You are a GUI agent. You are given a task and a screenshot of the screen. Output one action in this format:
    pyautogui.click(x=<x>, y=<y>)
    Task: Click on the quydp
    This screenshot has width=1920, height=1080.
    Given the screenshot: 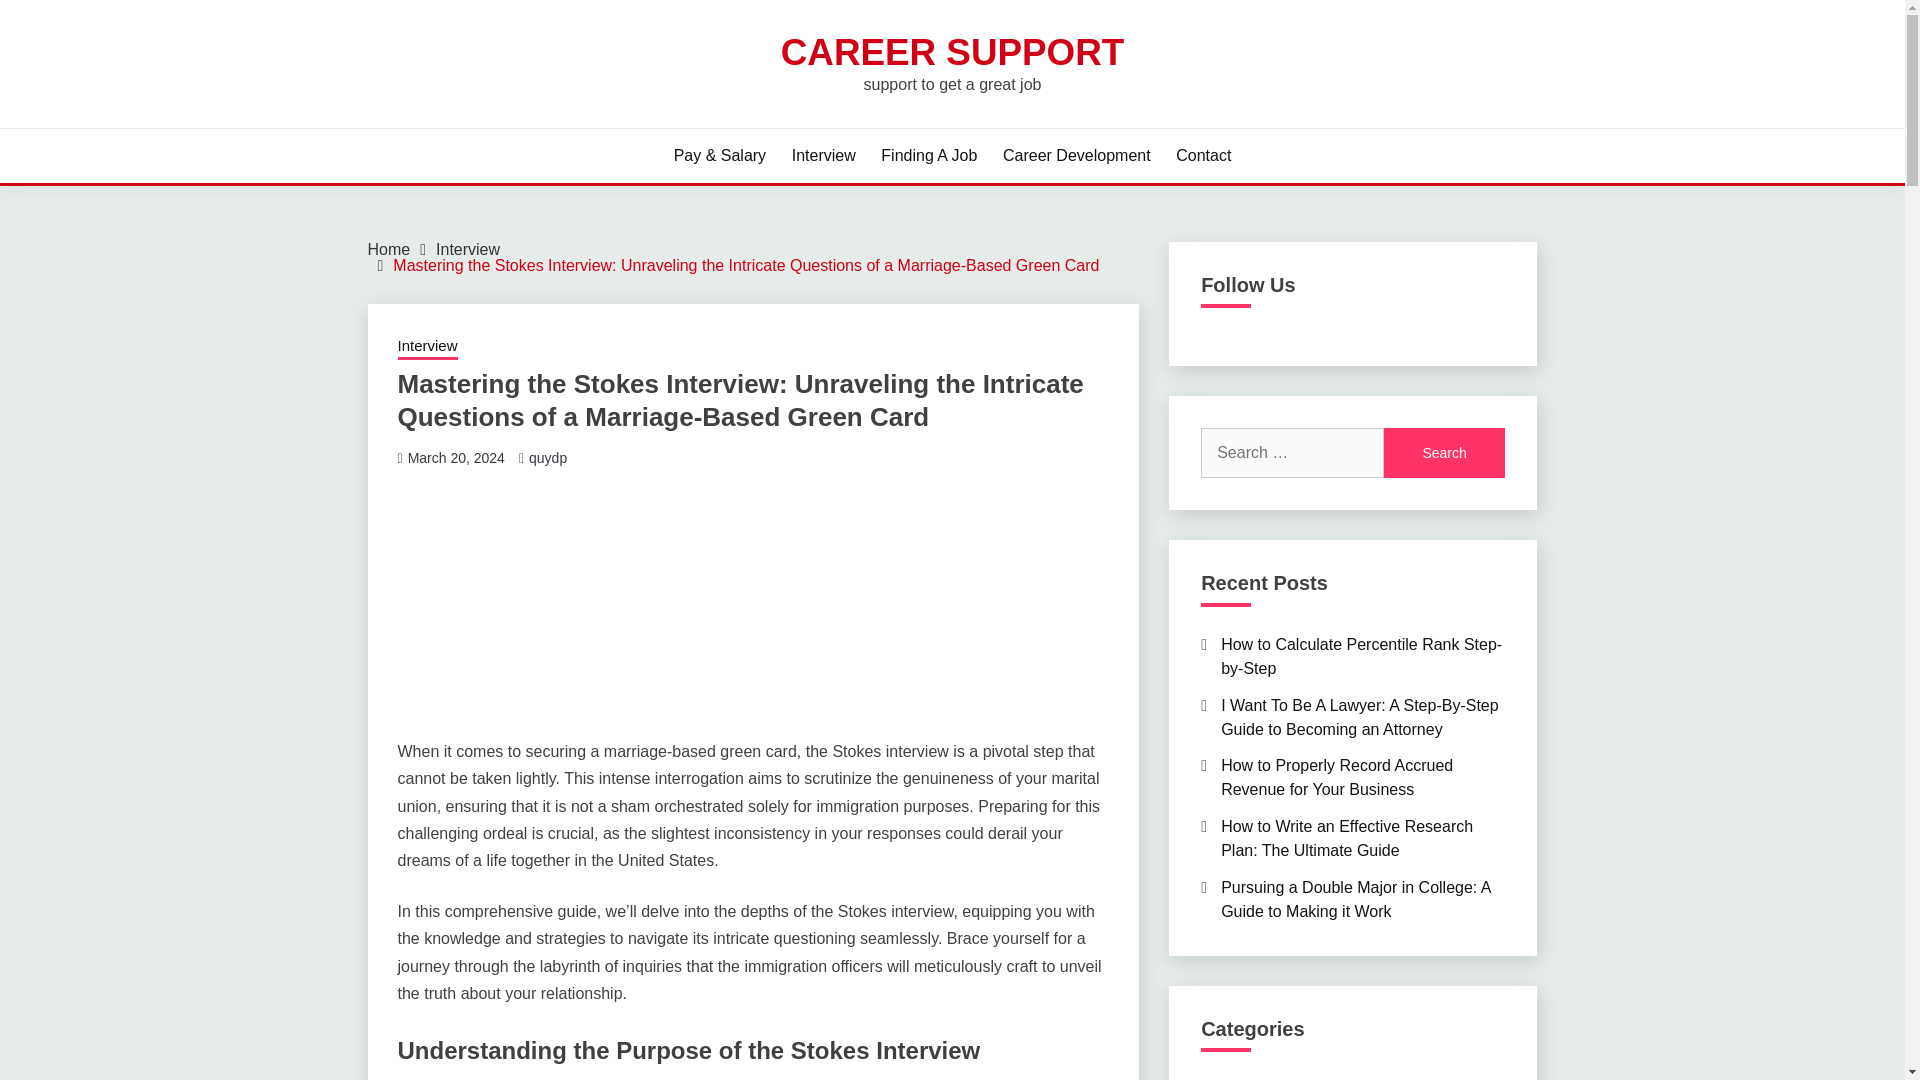 What is the action you would take?
    pyautogui.click(x=548, y=458)
    